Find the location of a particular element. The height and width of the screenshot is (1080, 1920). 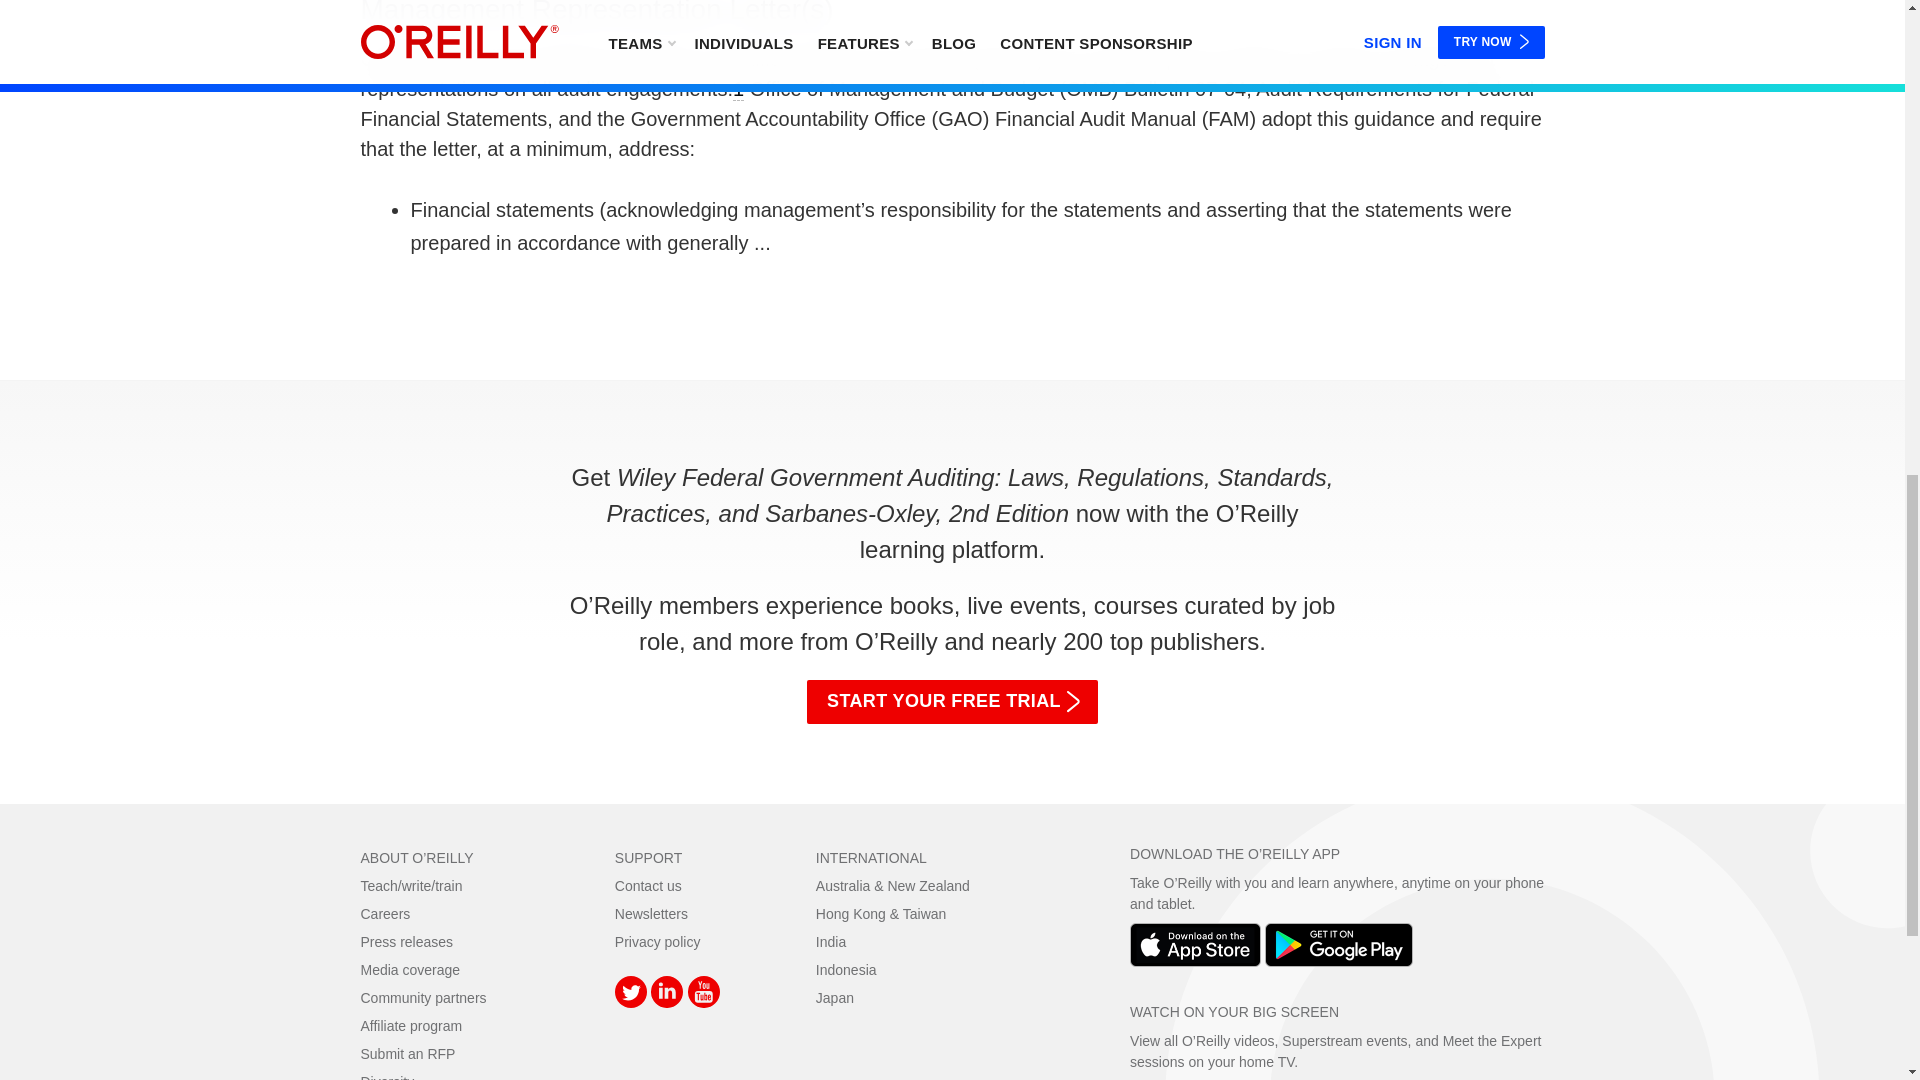

Media coverage is located at coordinates (410, 970).